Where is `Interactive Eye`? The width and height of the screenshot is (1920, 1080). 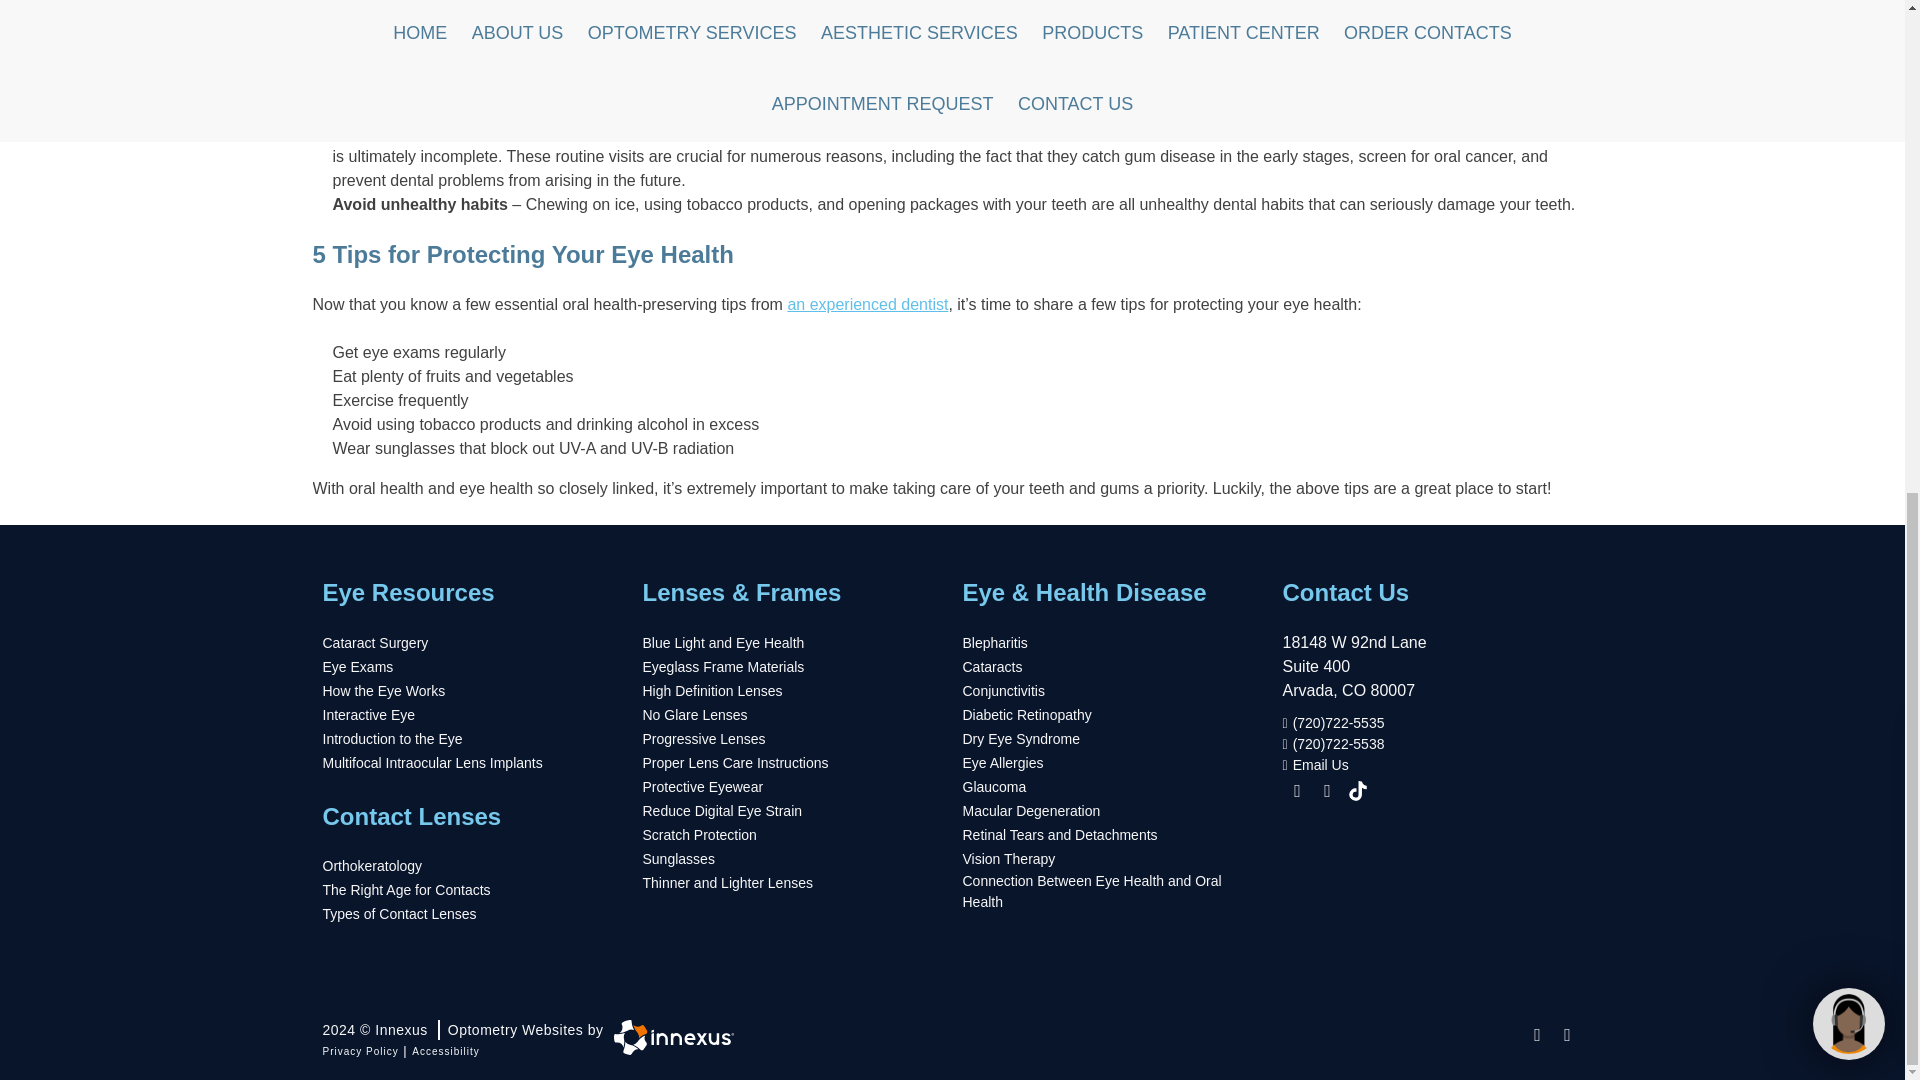
Interactive Eye is located at coordinates (368, 715).